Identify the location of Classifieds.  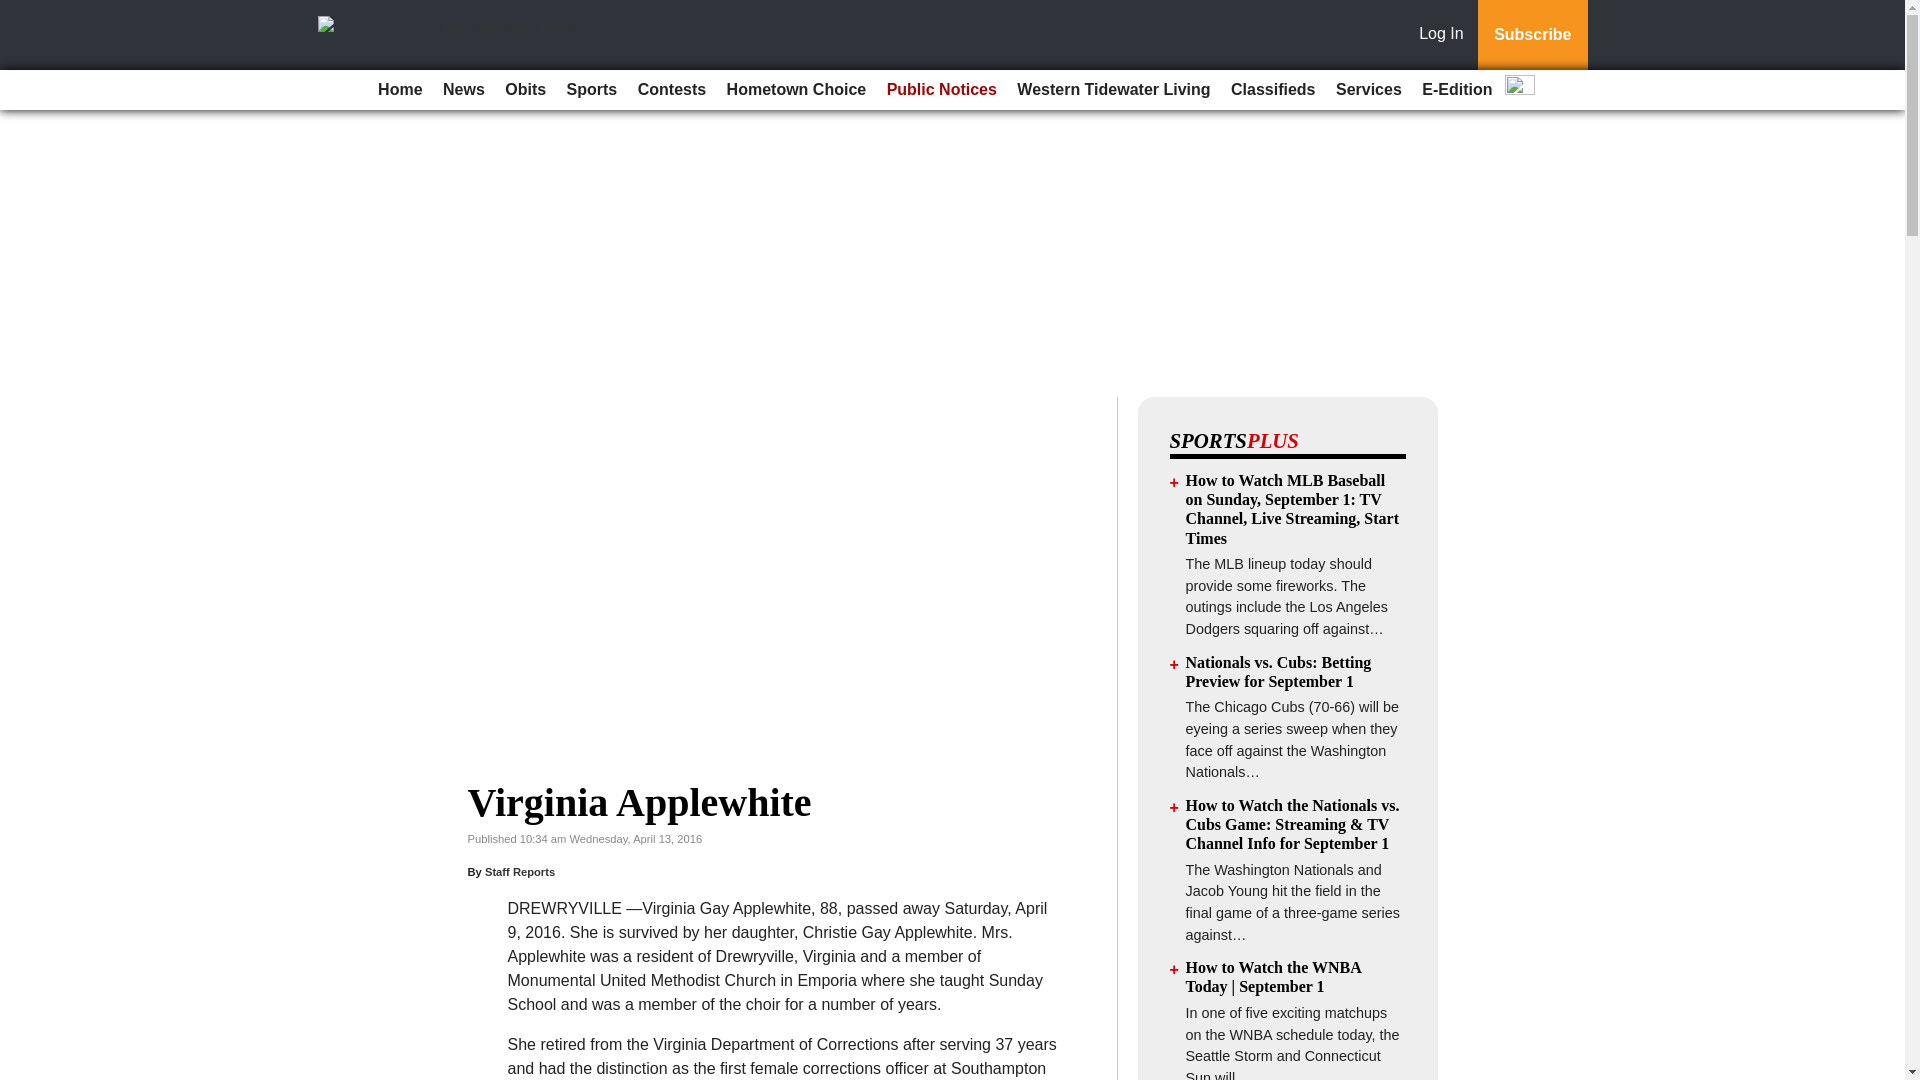
(1272, 90).